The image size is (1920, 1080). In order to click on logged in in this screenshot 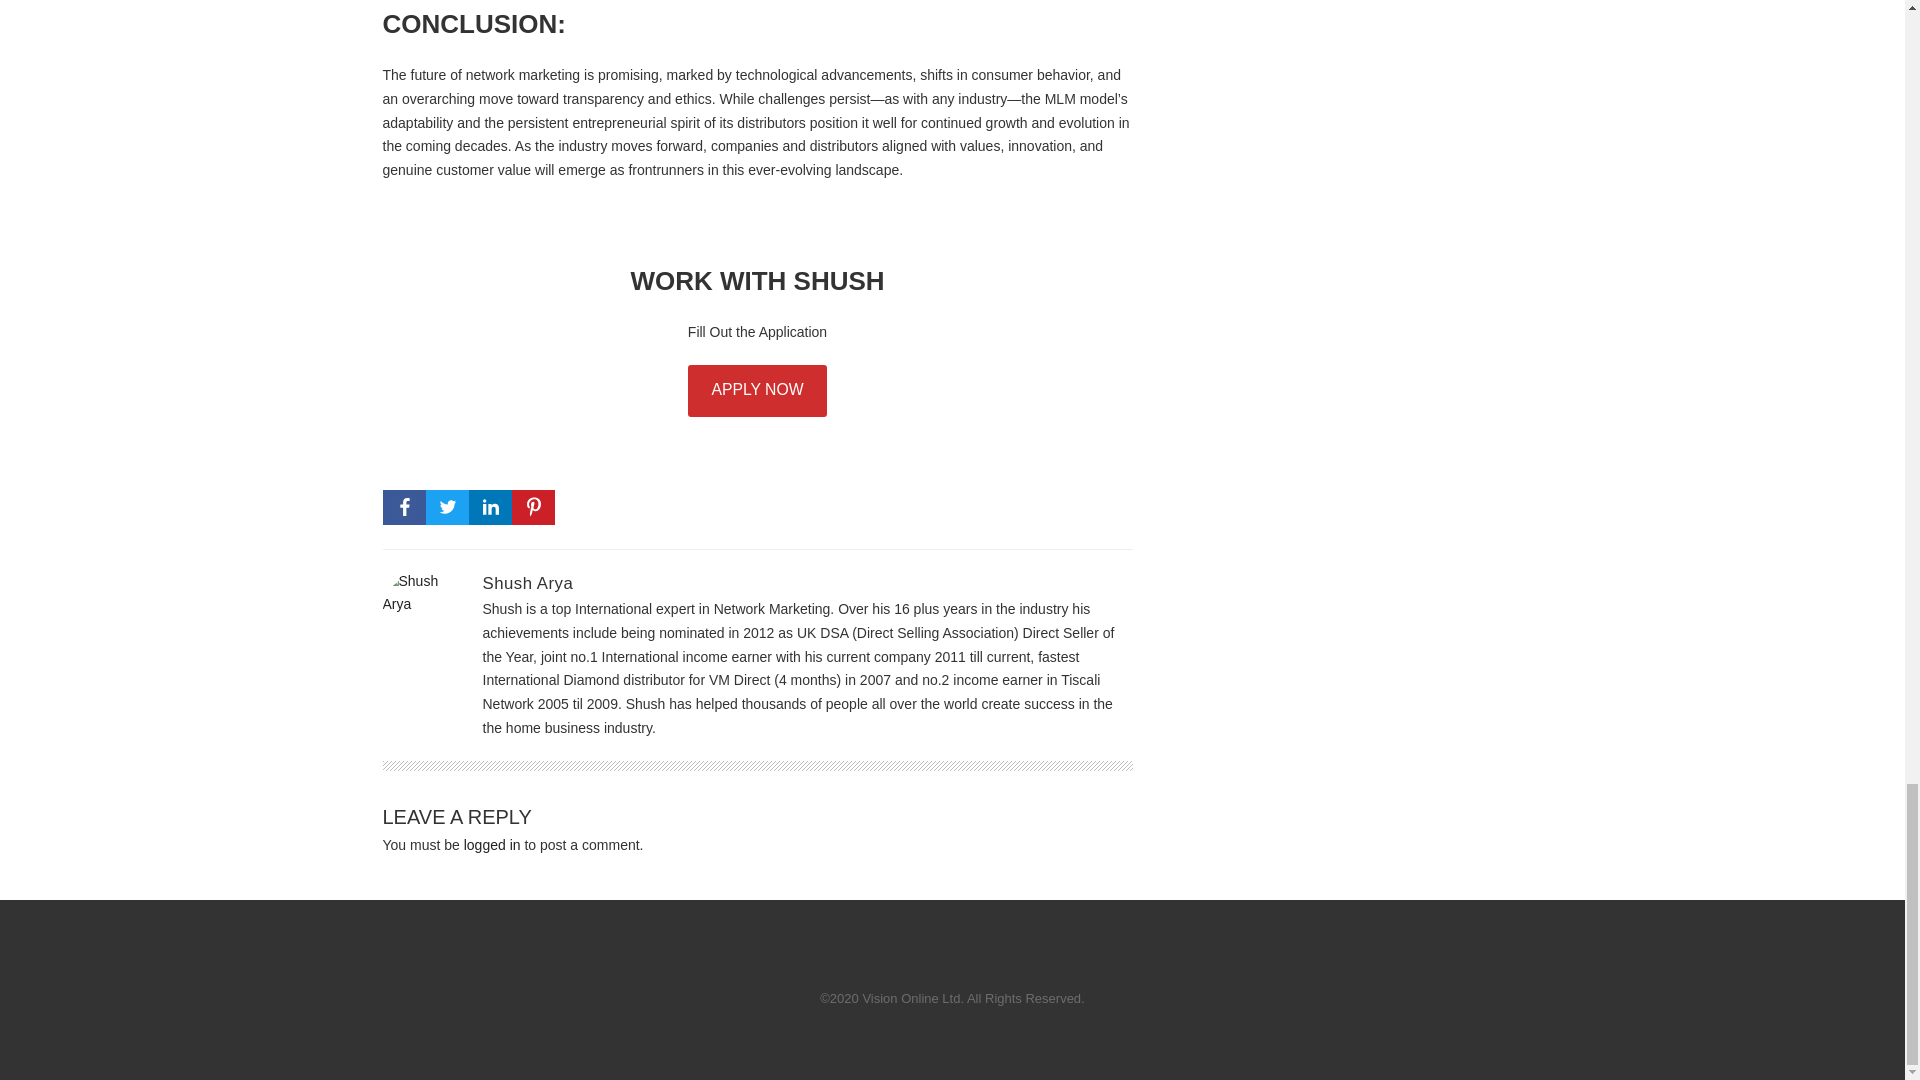, I will do `click(492, 845)`.